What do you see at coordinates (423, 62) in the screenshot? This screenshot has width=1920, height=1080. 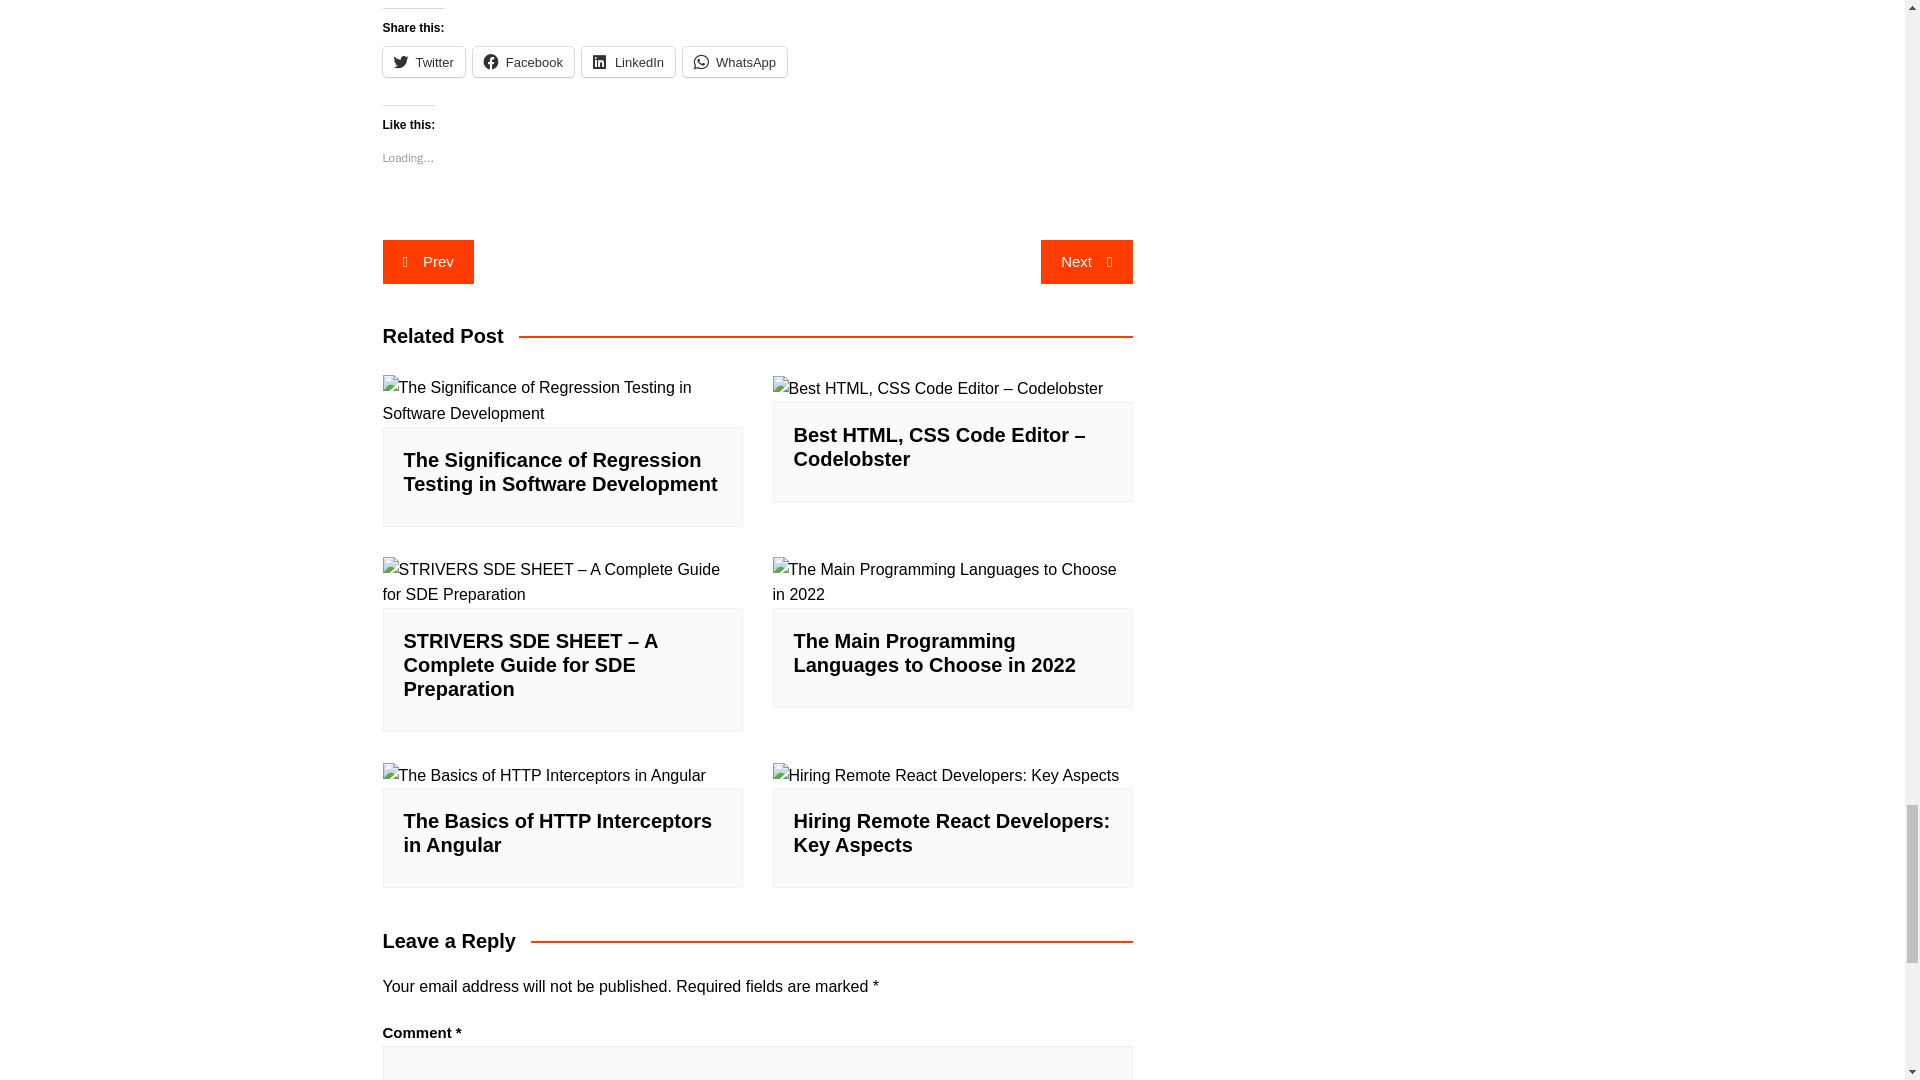 I see `Twitter` at bounding box center [423, 62].